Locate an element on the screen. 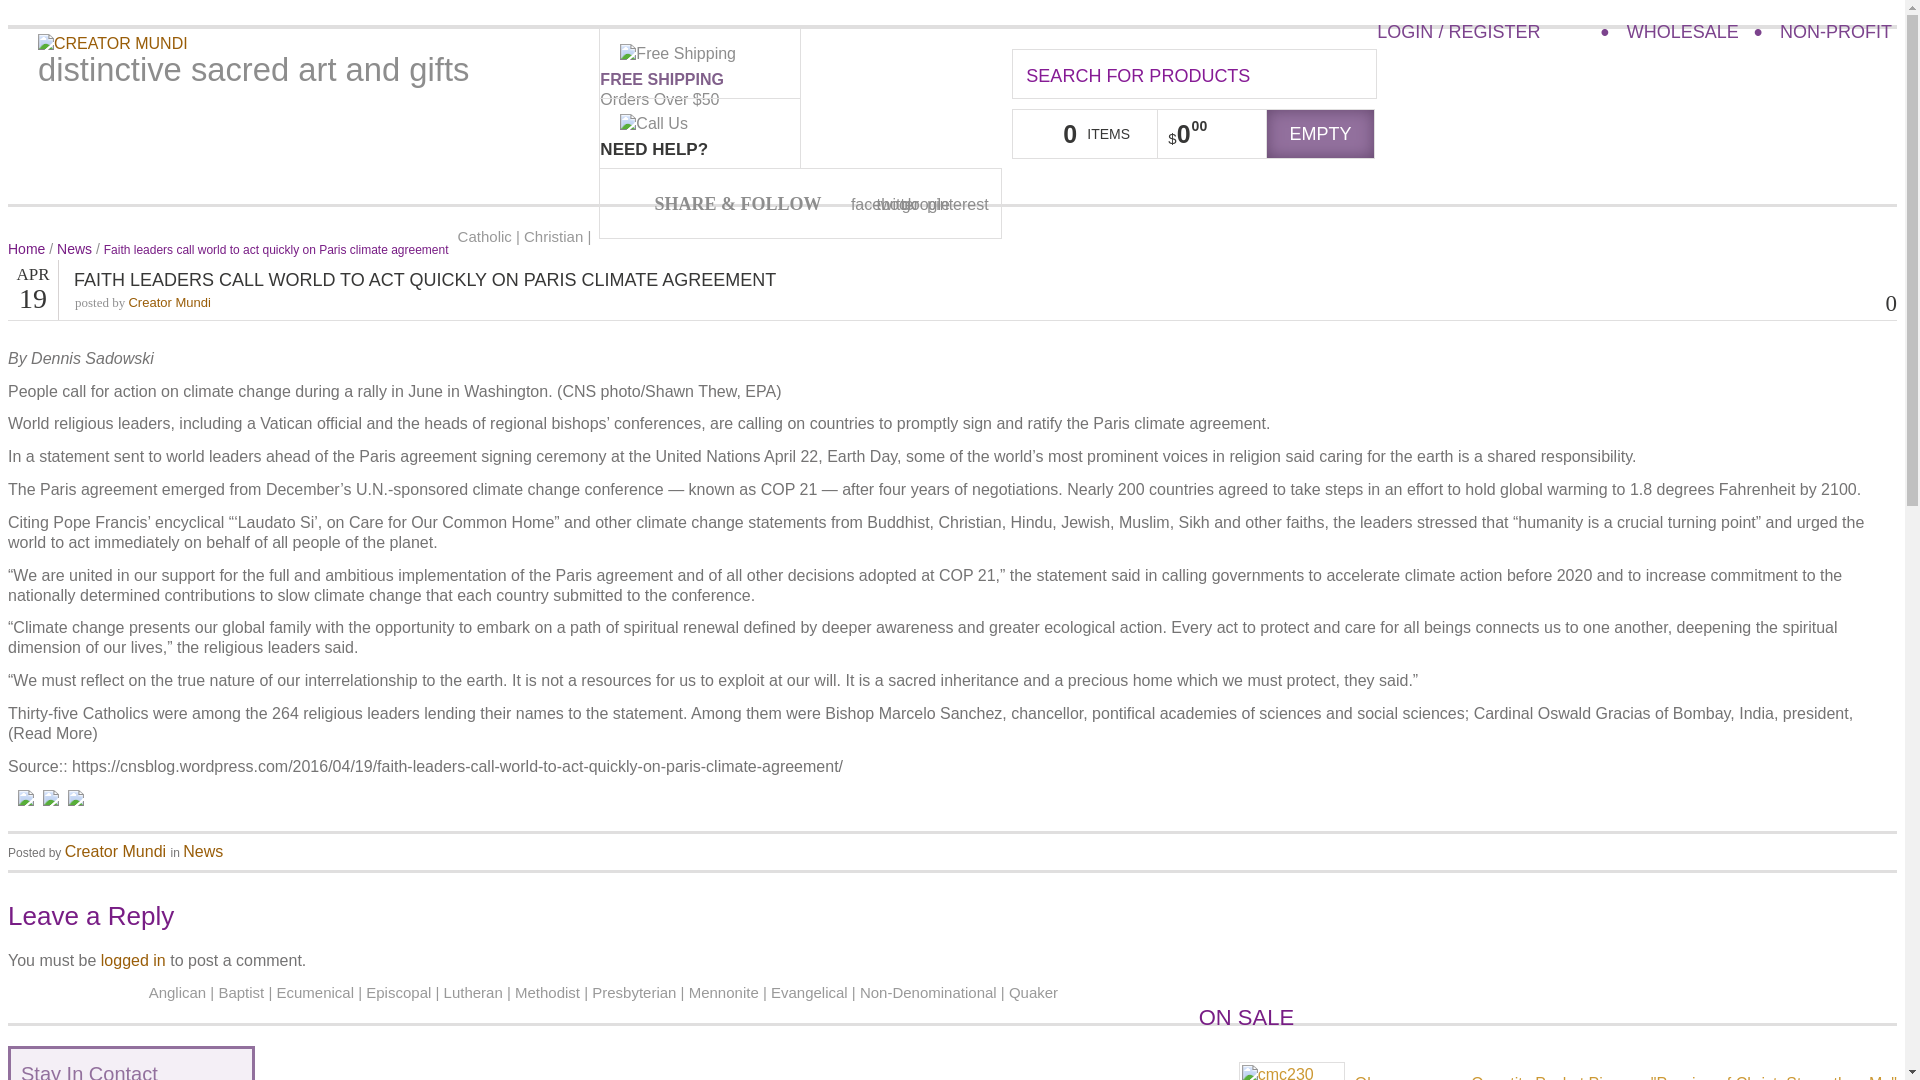 This screenshot has width=1920, height=1080. FREE SHIPPING is located at coordinates (661, 79).